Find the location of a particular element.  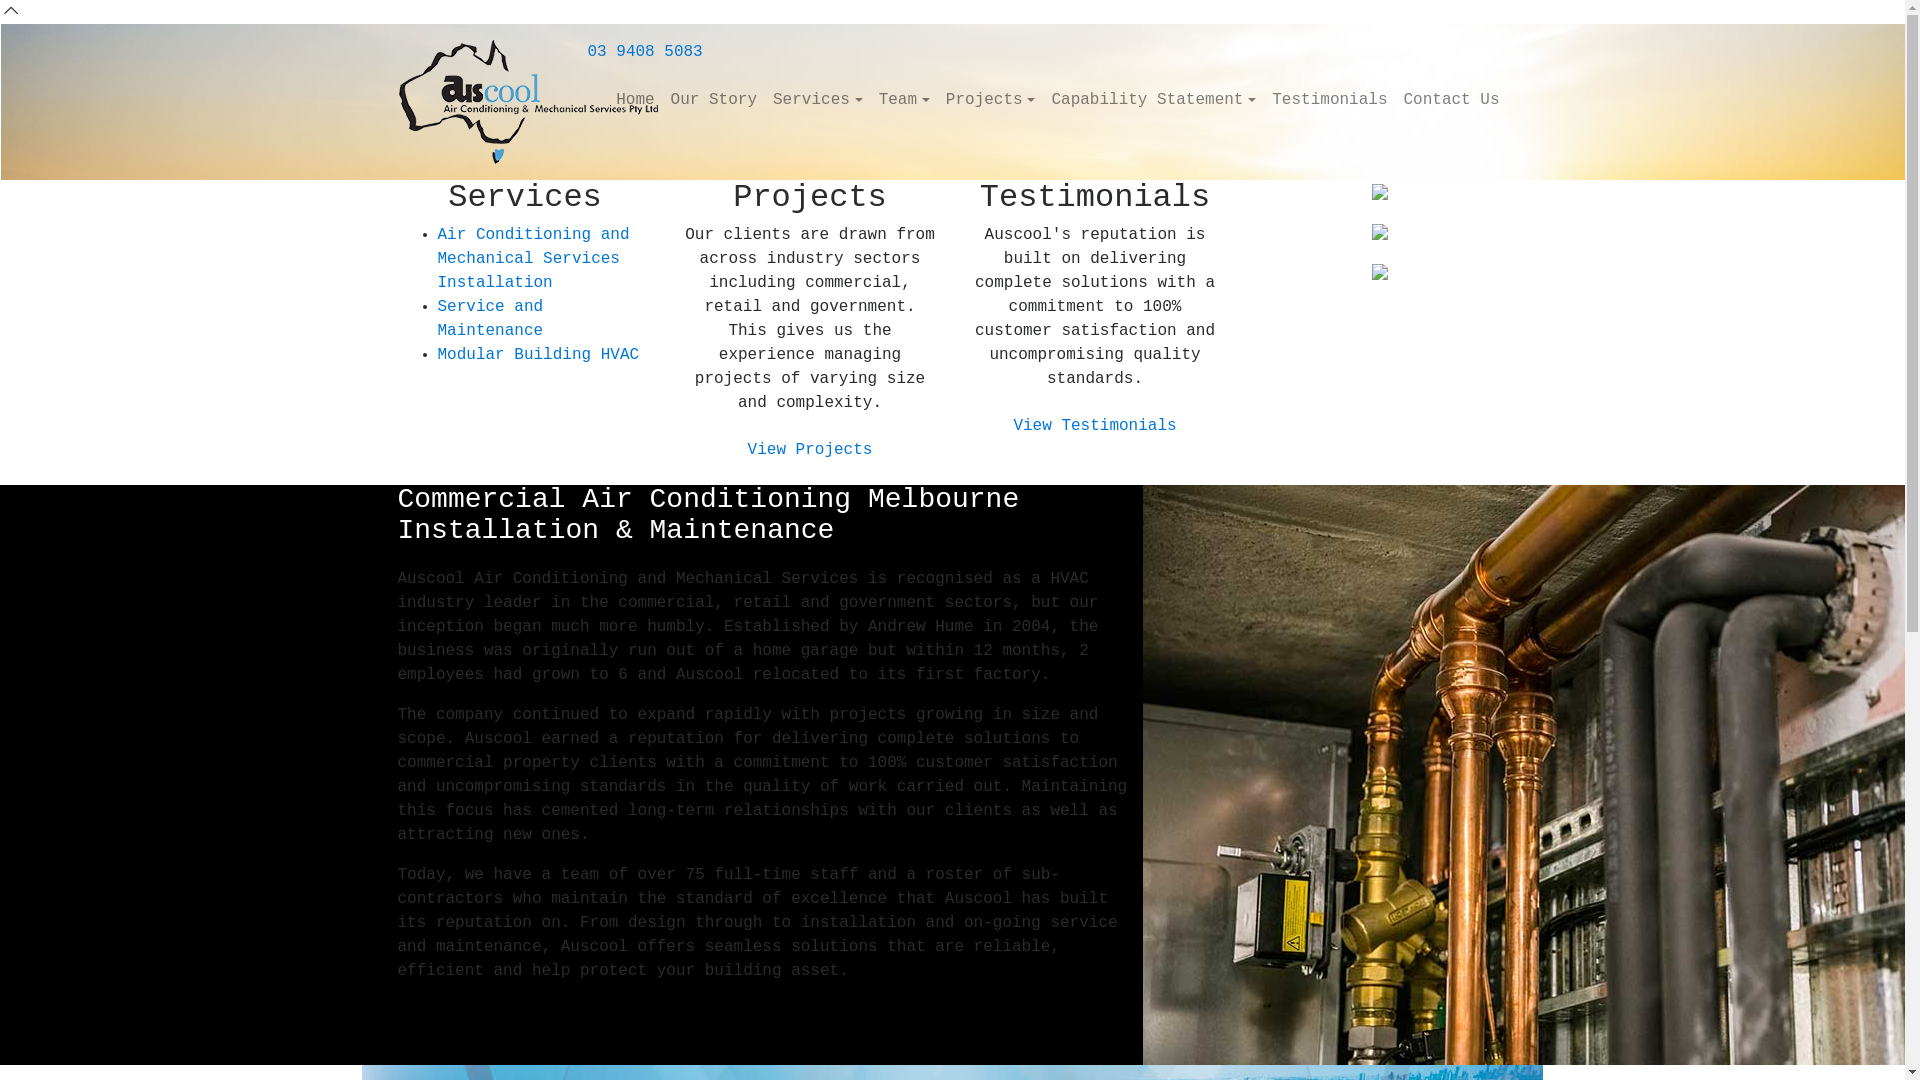

Testimonials is located at coordinates (1330, 100).